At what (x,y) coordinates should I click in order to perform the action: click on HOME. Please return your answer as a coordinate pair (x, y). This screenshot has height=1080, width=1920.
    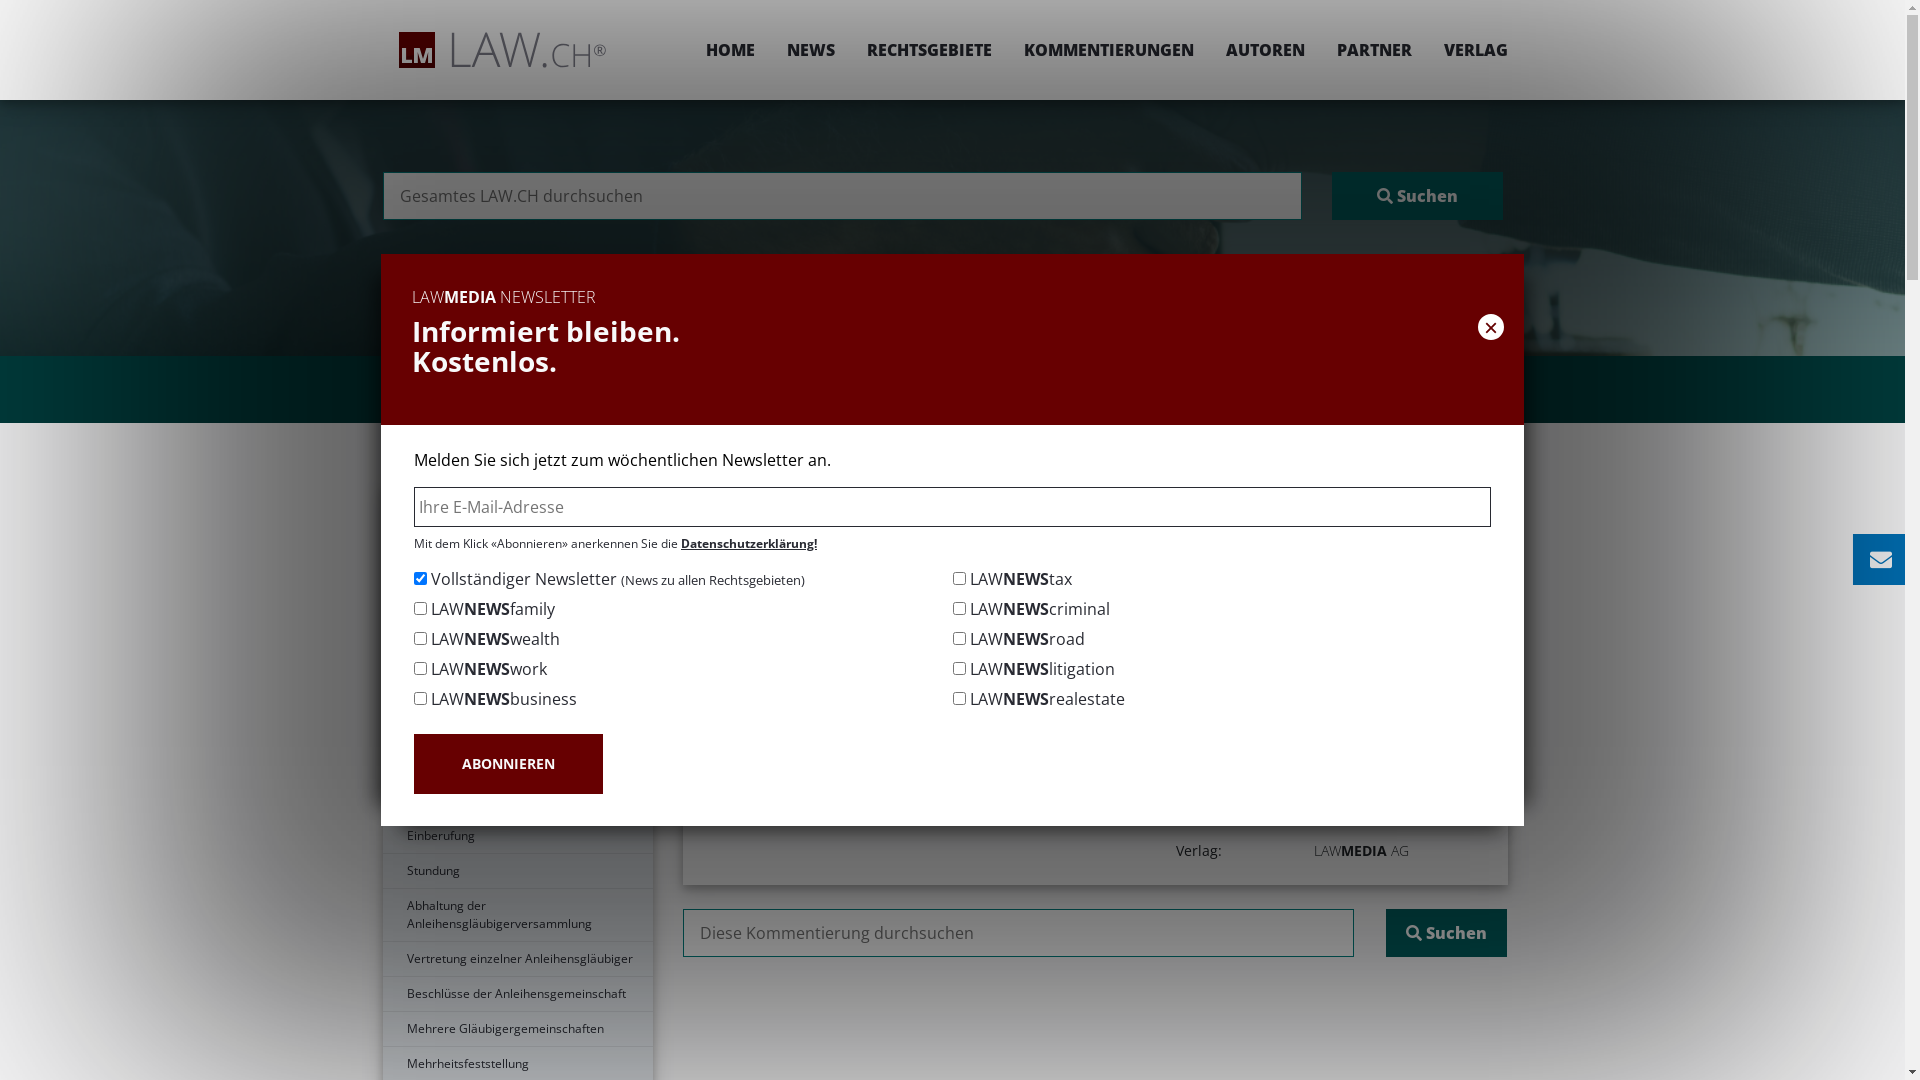
    Looking at the image, I should click on (730, 50).